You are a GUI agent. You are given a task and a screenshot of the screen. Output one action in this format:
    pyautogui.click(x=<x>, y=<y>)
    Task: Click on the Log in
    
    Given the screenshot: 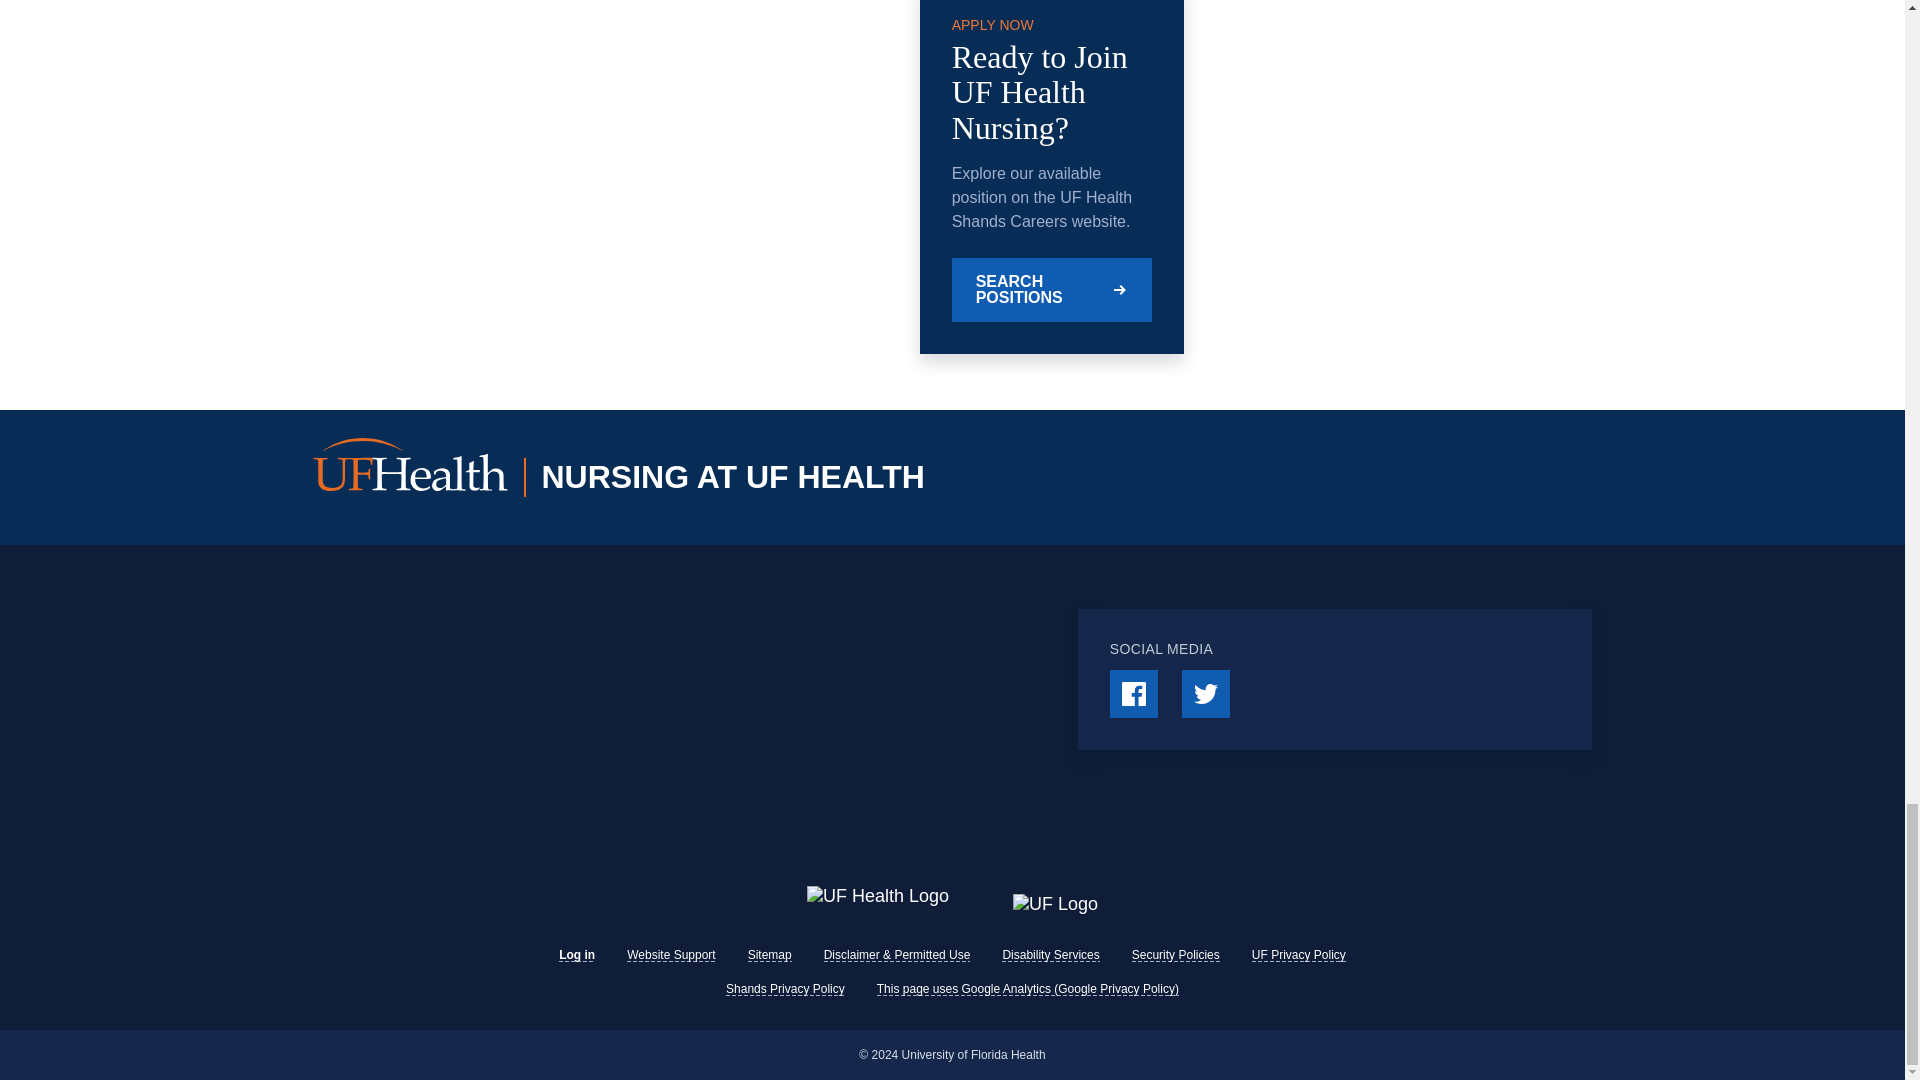 What is the action you would take?
    pyautogui.click(x=576, y=955)
    